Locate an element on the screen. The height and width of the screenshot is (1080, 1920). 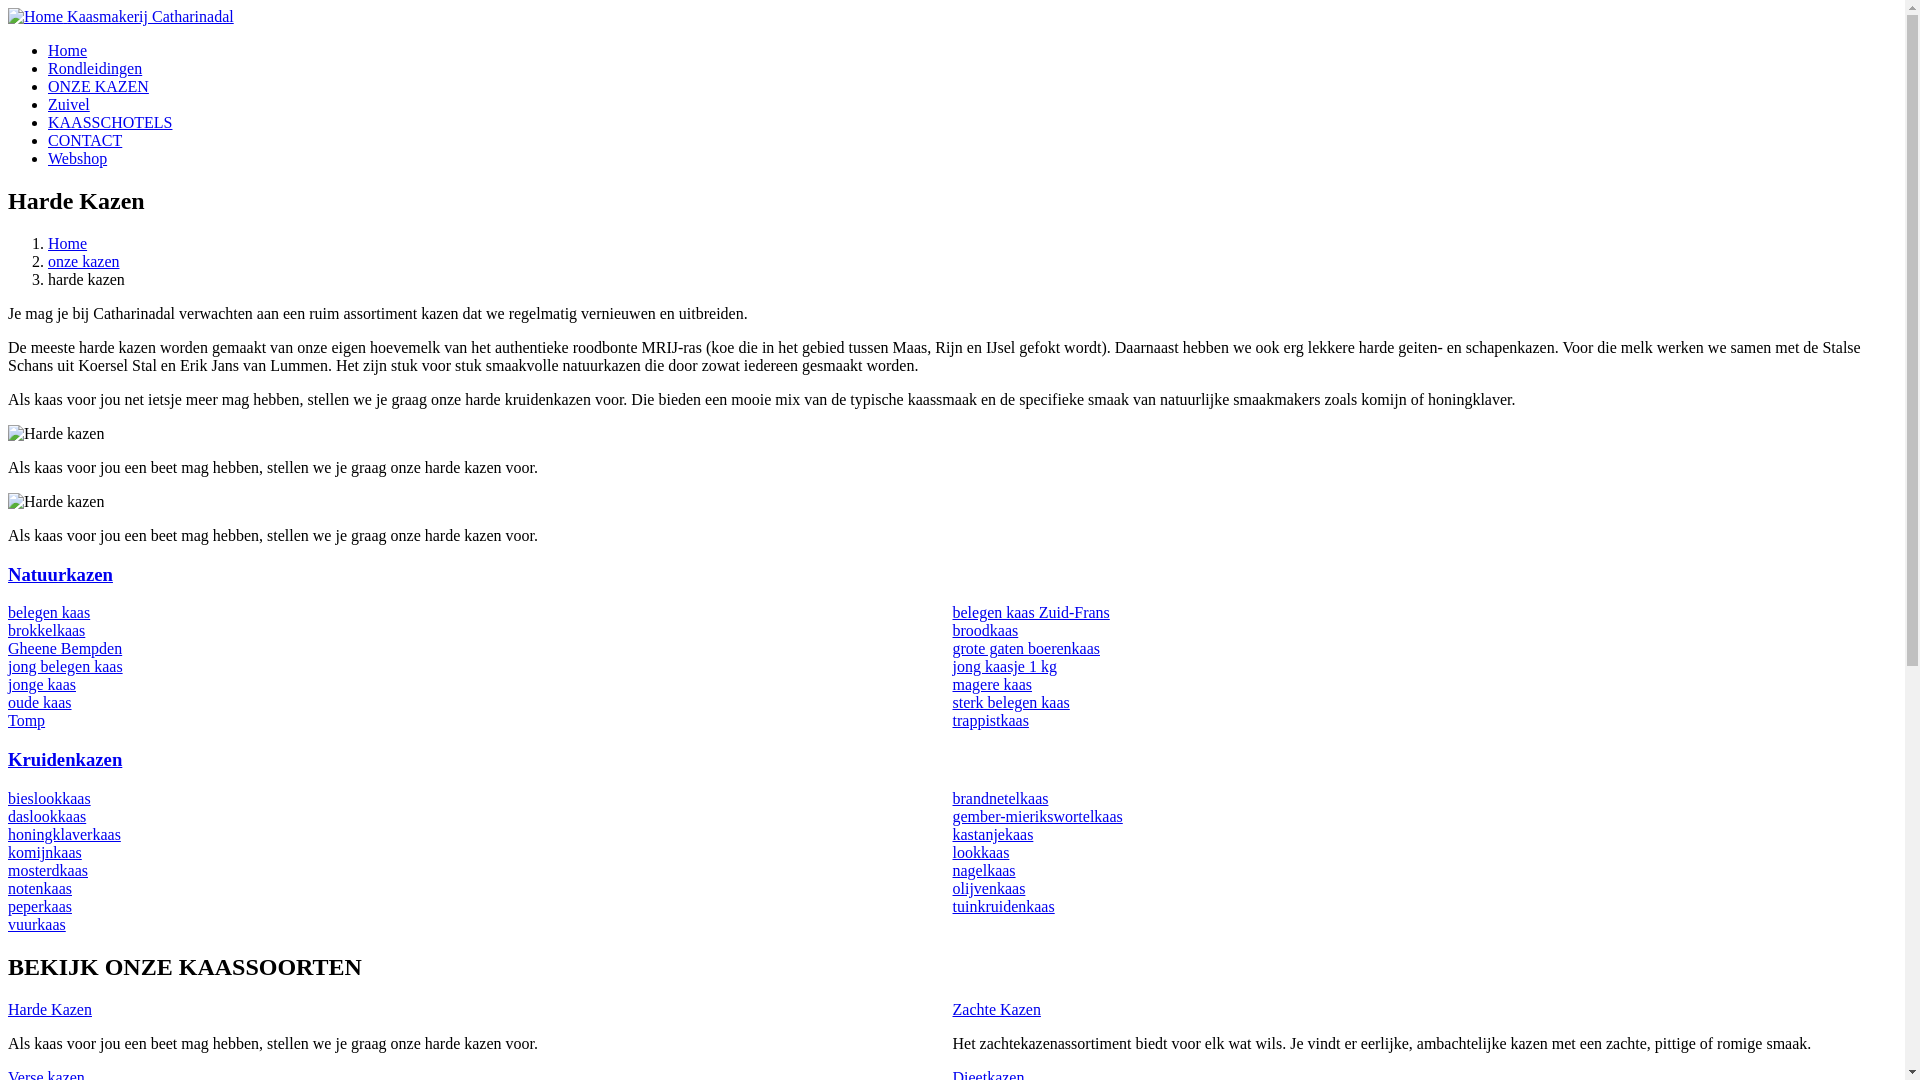
jong belegen kaas is located at coordinates (65, 666).